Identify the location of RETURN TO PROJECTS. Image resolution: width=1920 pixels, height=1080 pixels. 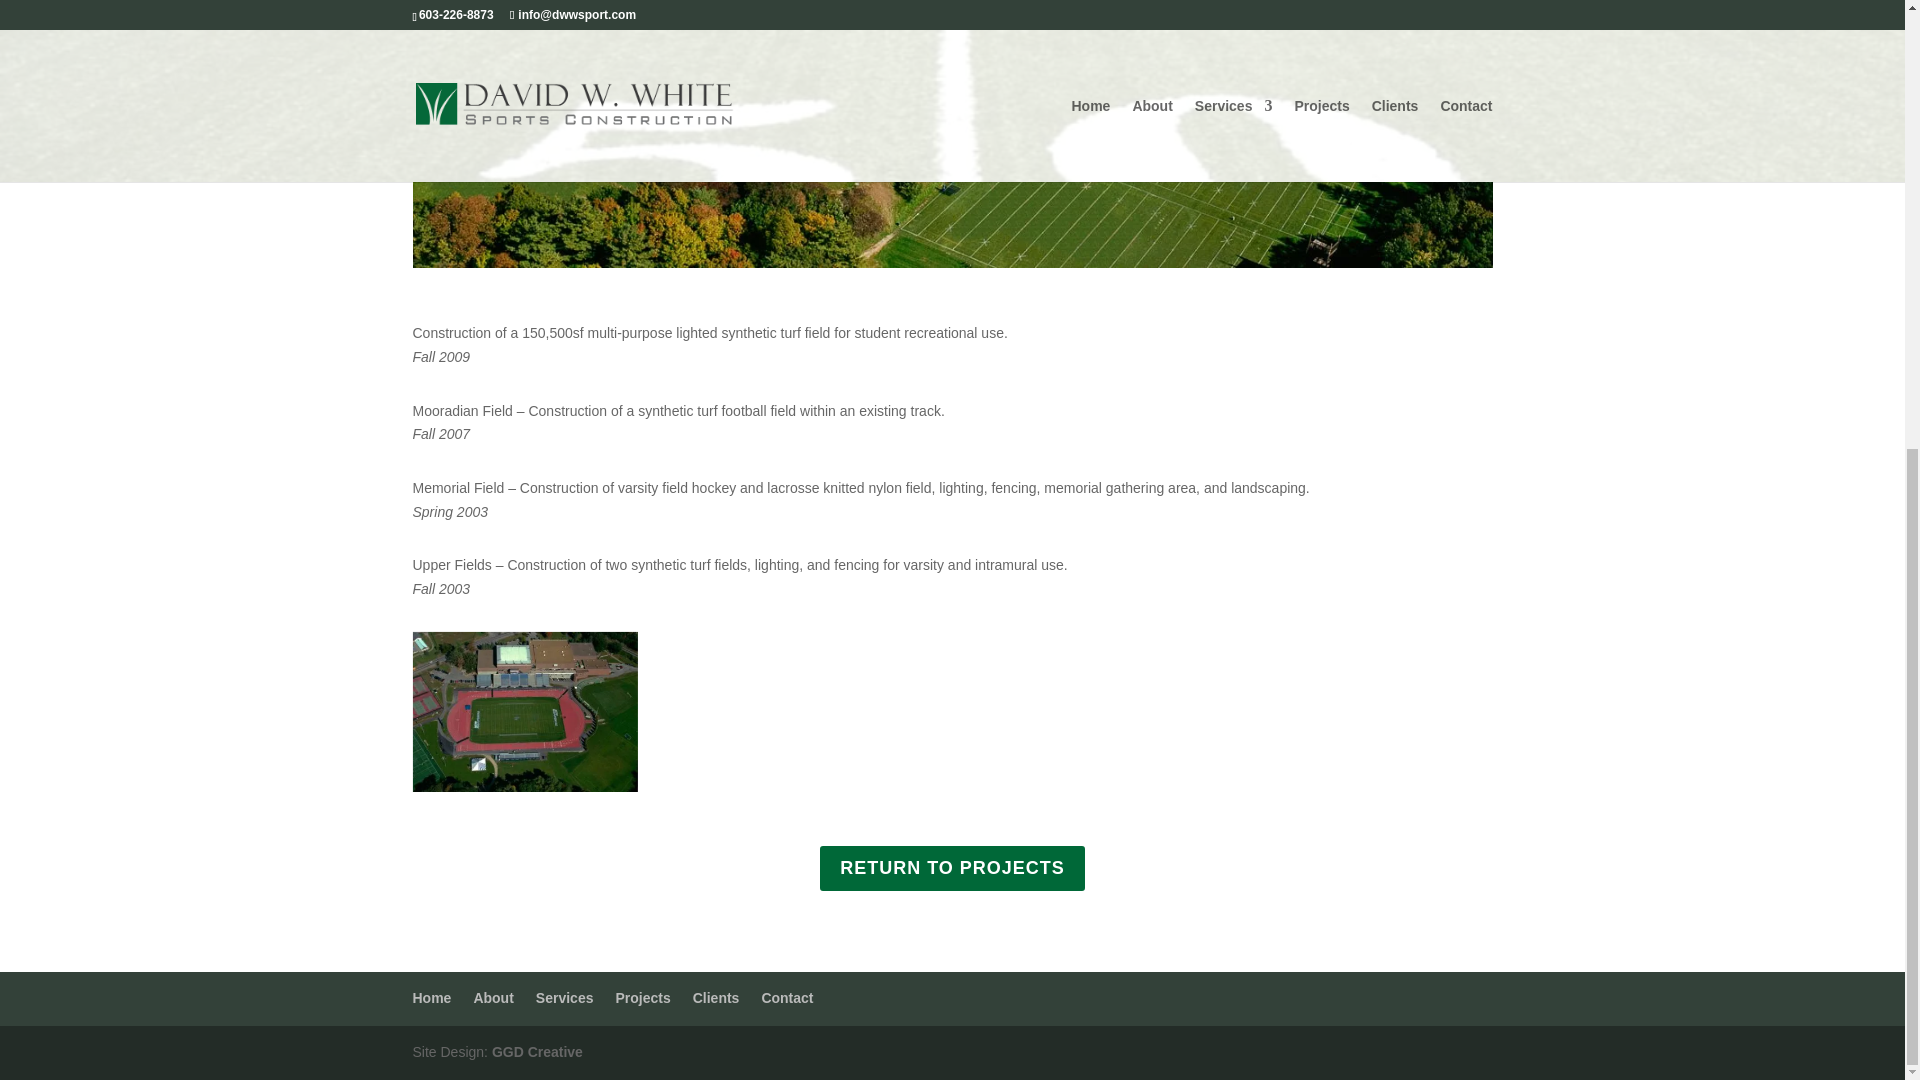
(952, 868).